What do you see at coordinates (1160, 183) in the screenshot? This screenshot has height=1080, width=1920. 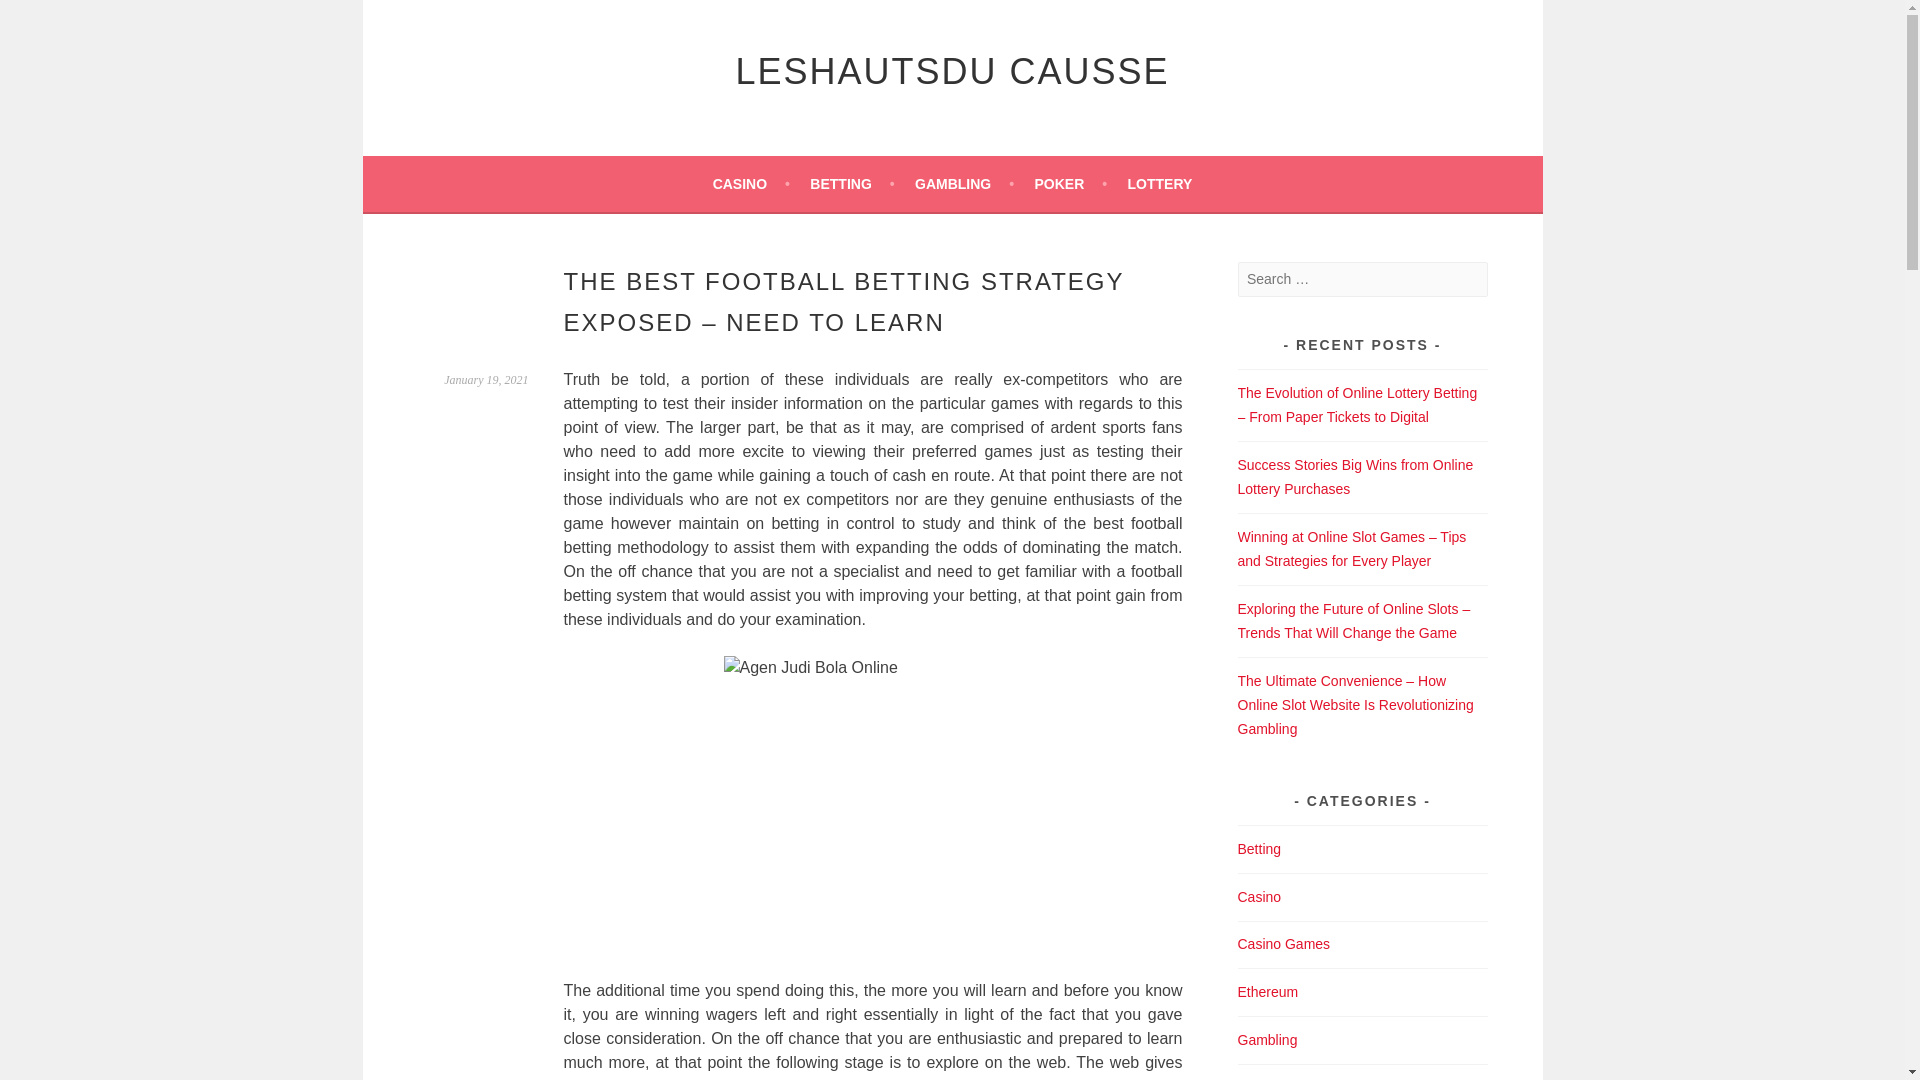 I see `LOTTERY` at bounding box center [1160, 183].